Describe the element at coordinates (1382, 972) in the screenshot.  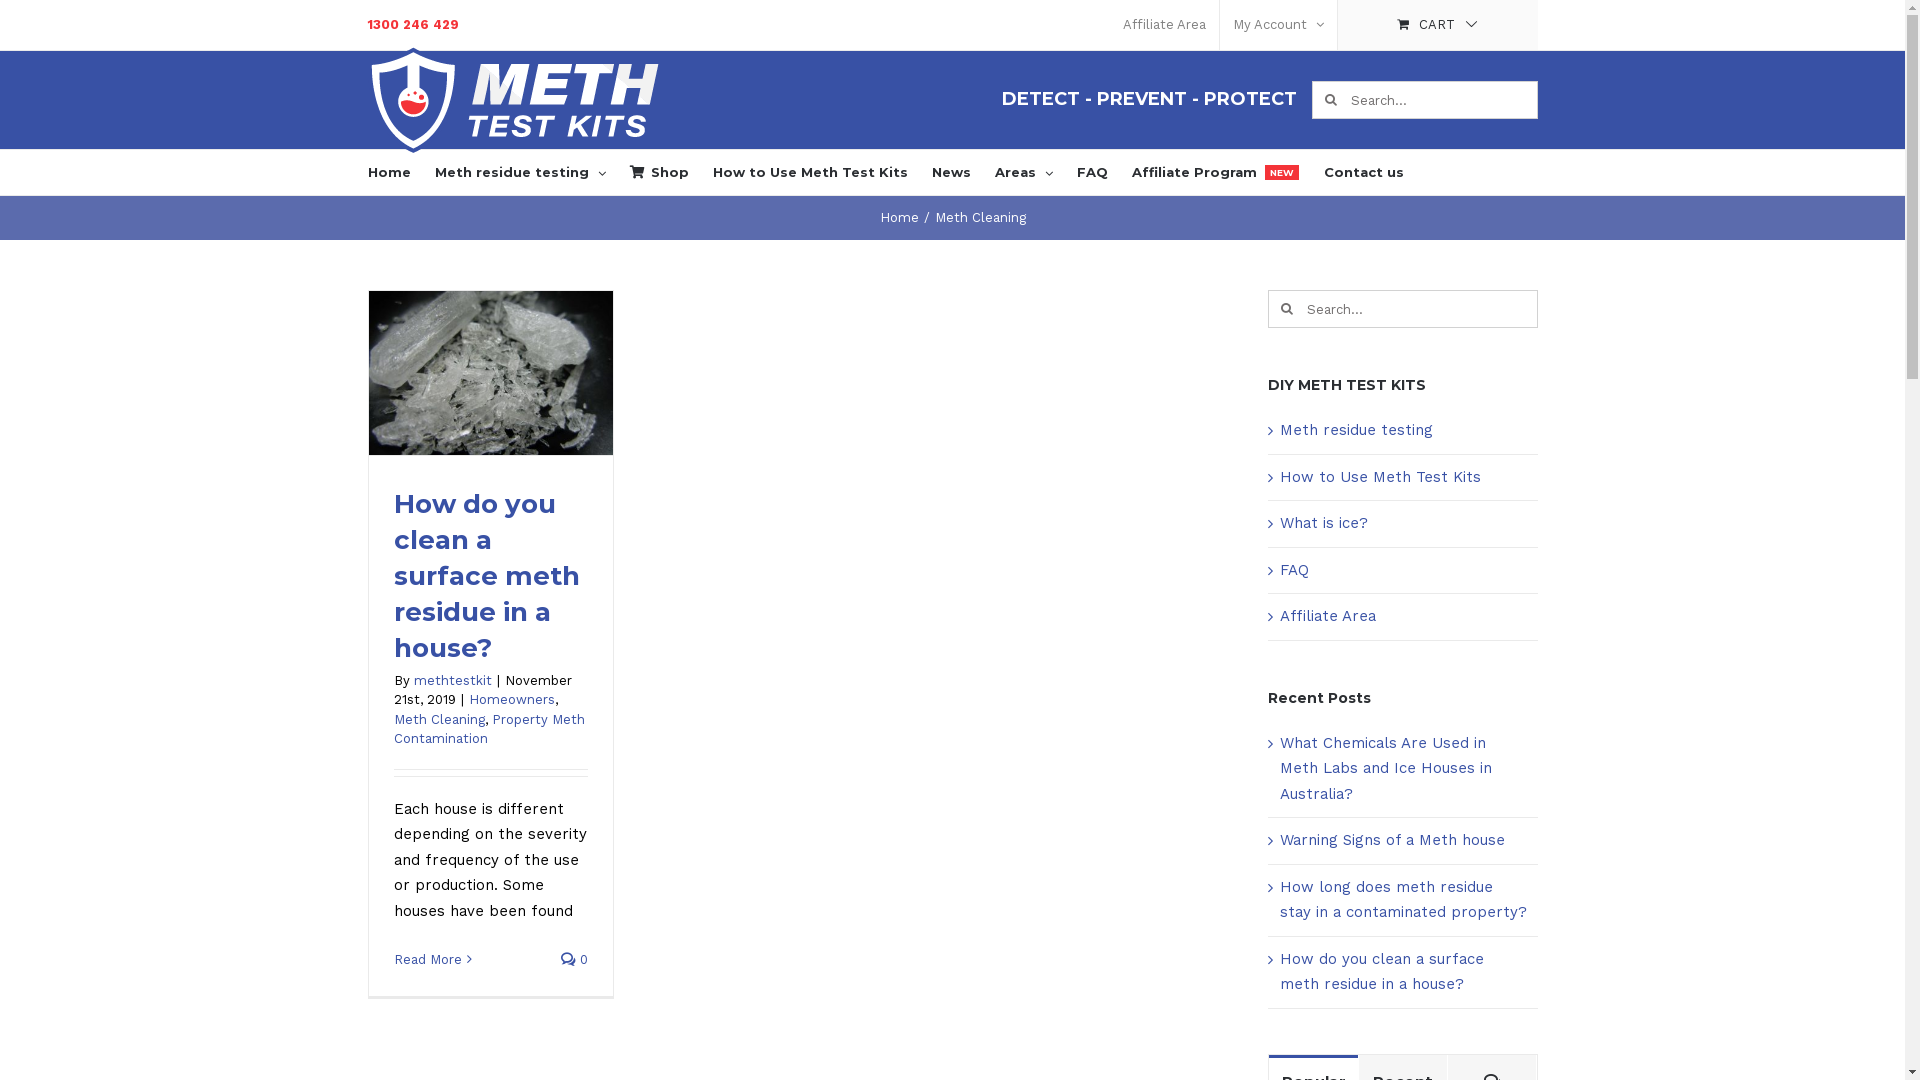
I see `How do you clean a surface meth residue in a house?` at that location.